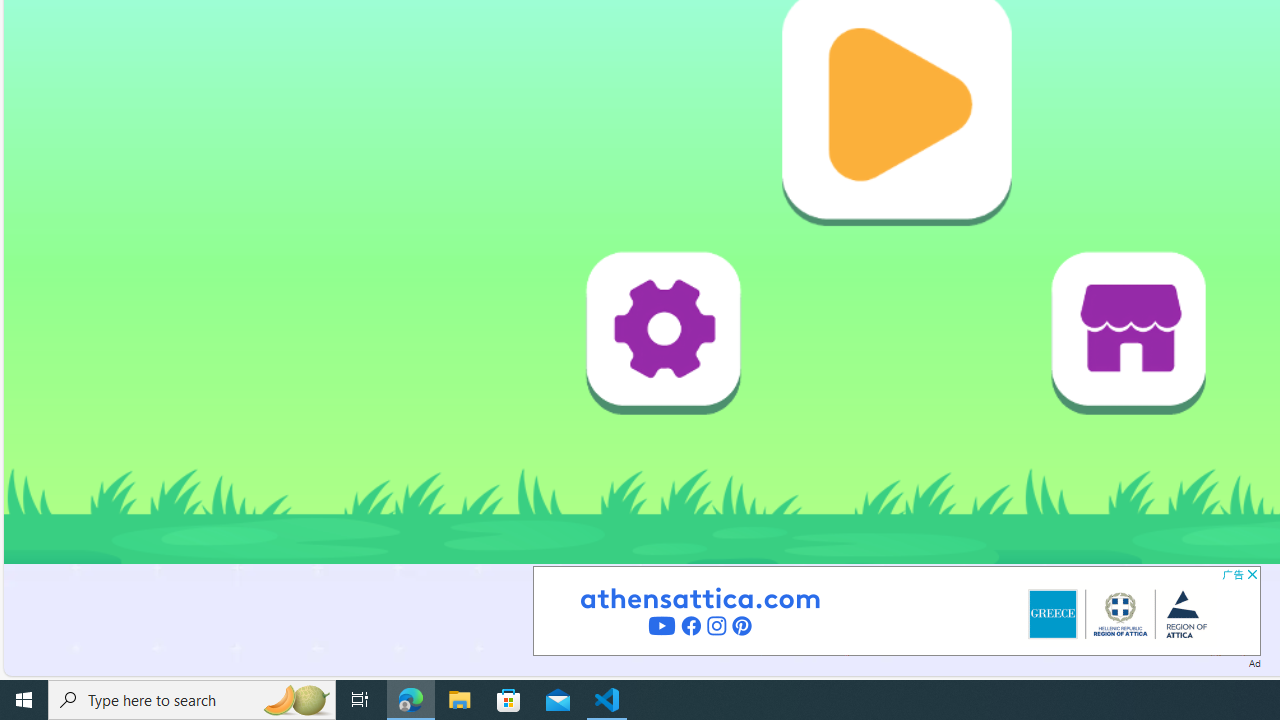  Describe the element at coordinates (1252, 574) in the screenshot. I see `AutomationID: cbb` at that location.